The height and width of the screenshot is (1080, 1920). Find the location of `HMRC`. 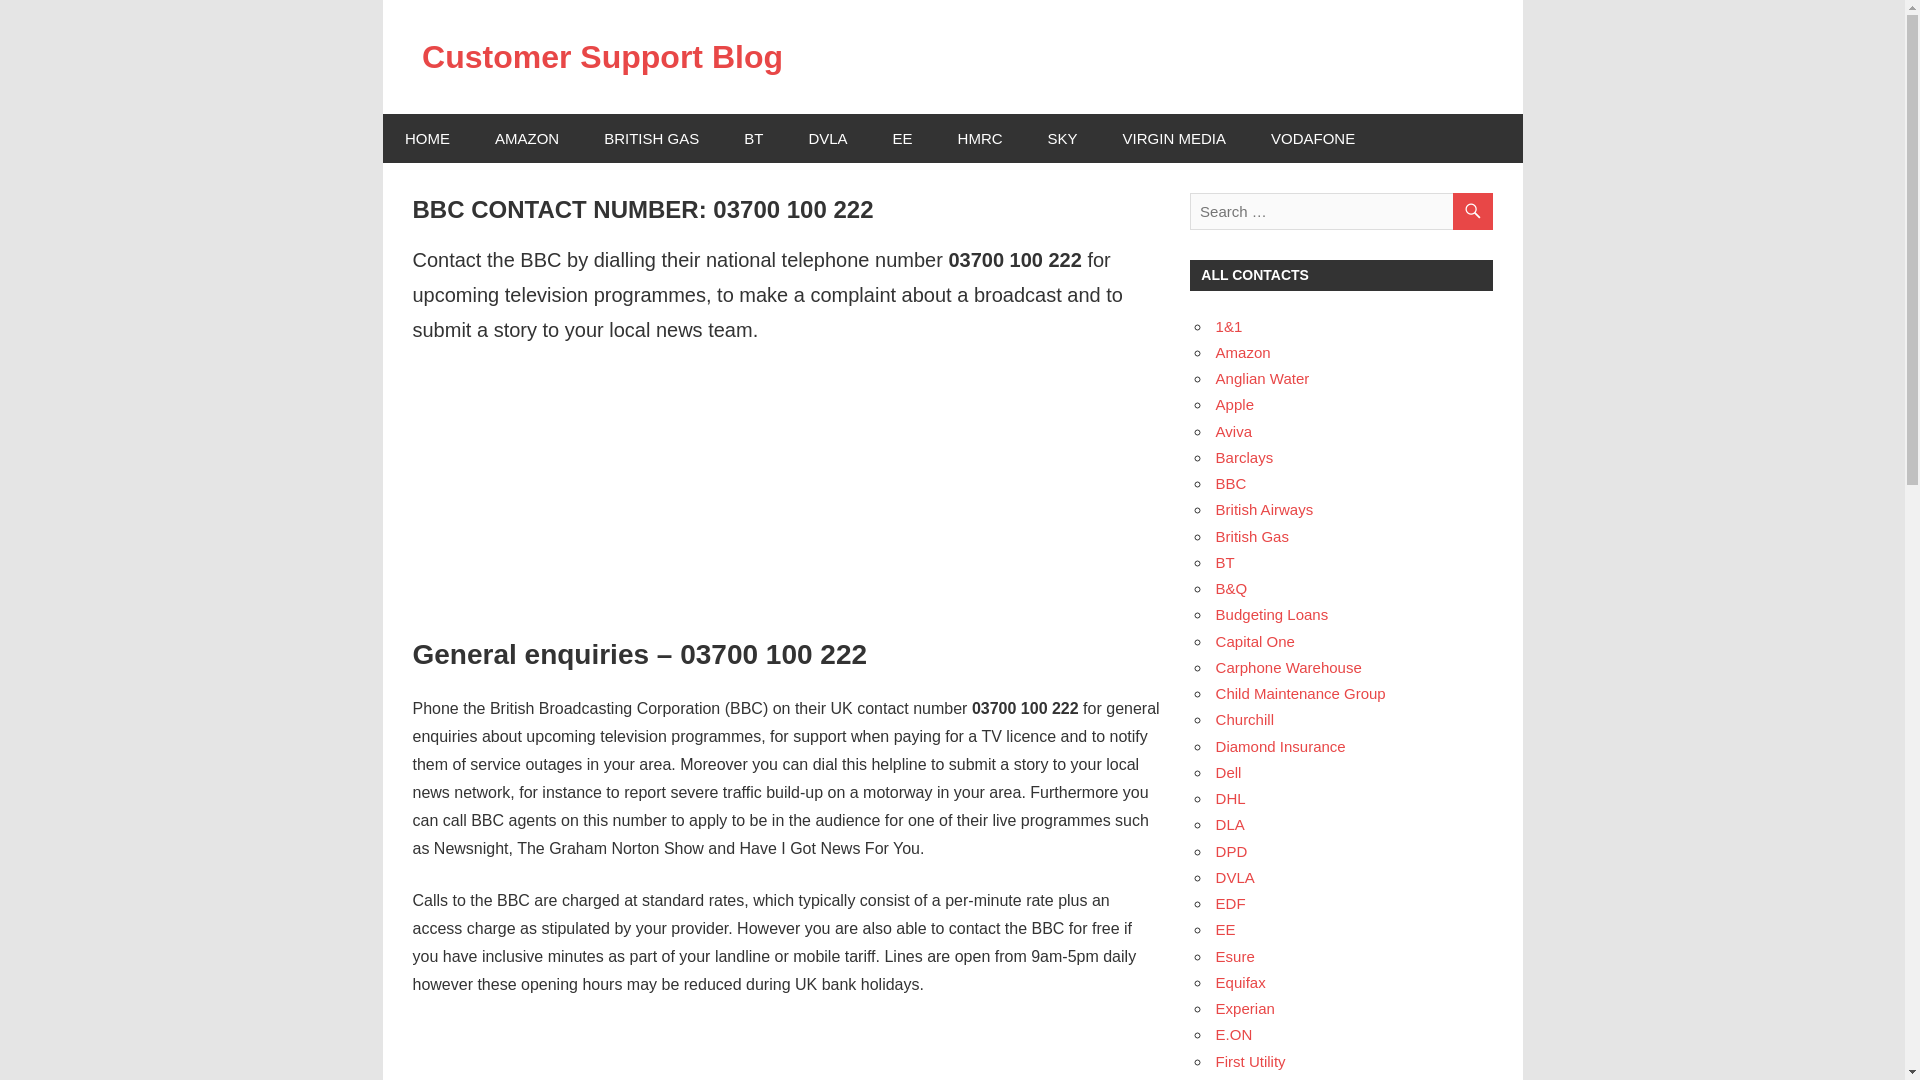

HMRC is located at coordinates (980, 138).